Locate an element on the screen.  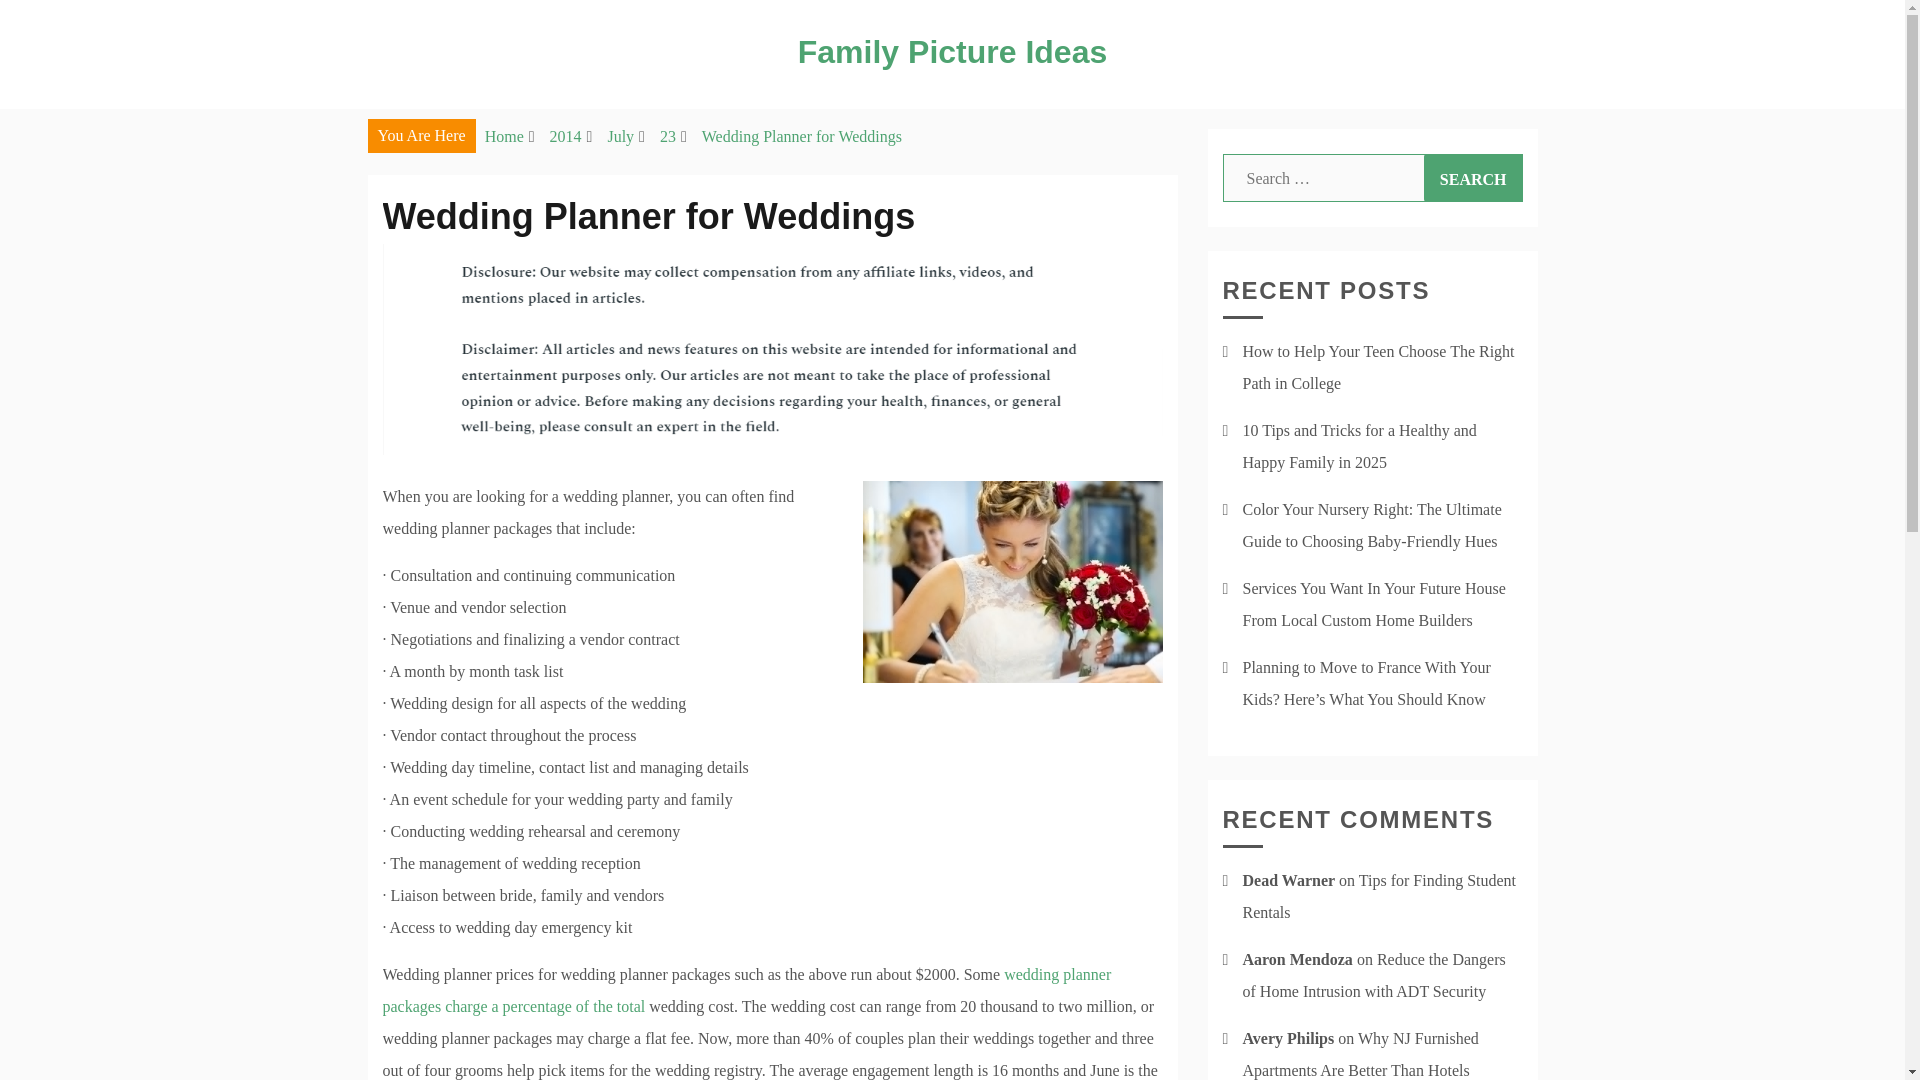
Wedding Planner for Weddings is located at coordinates (802, 136).